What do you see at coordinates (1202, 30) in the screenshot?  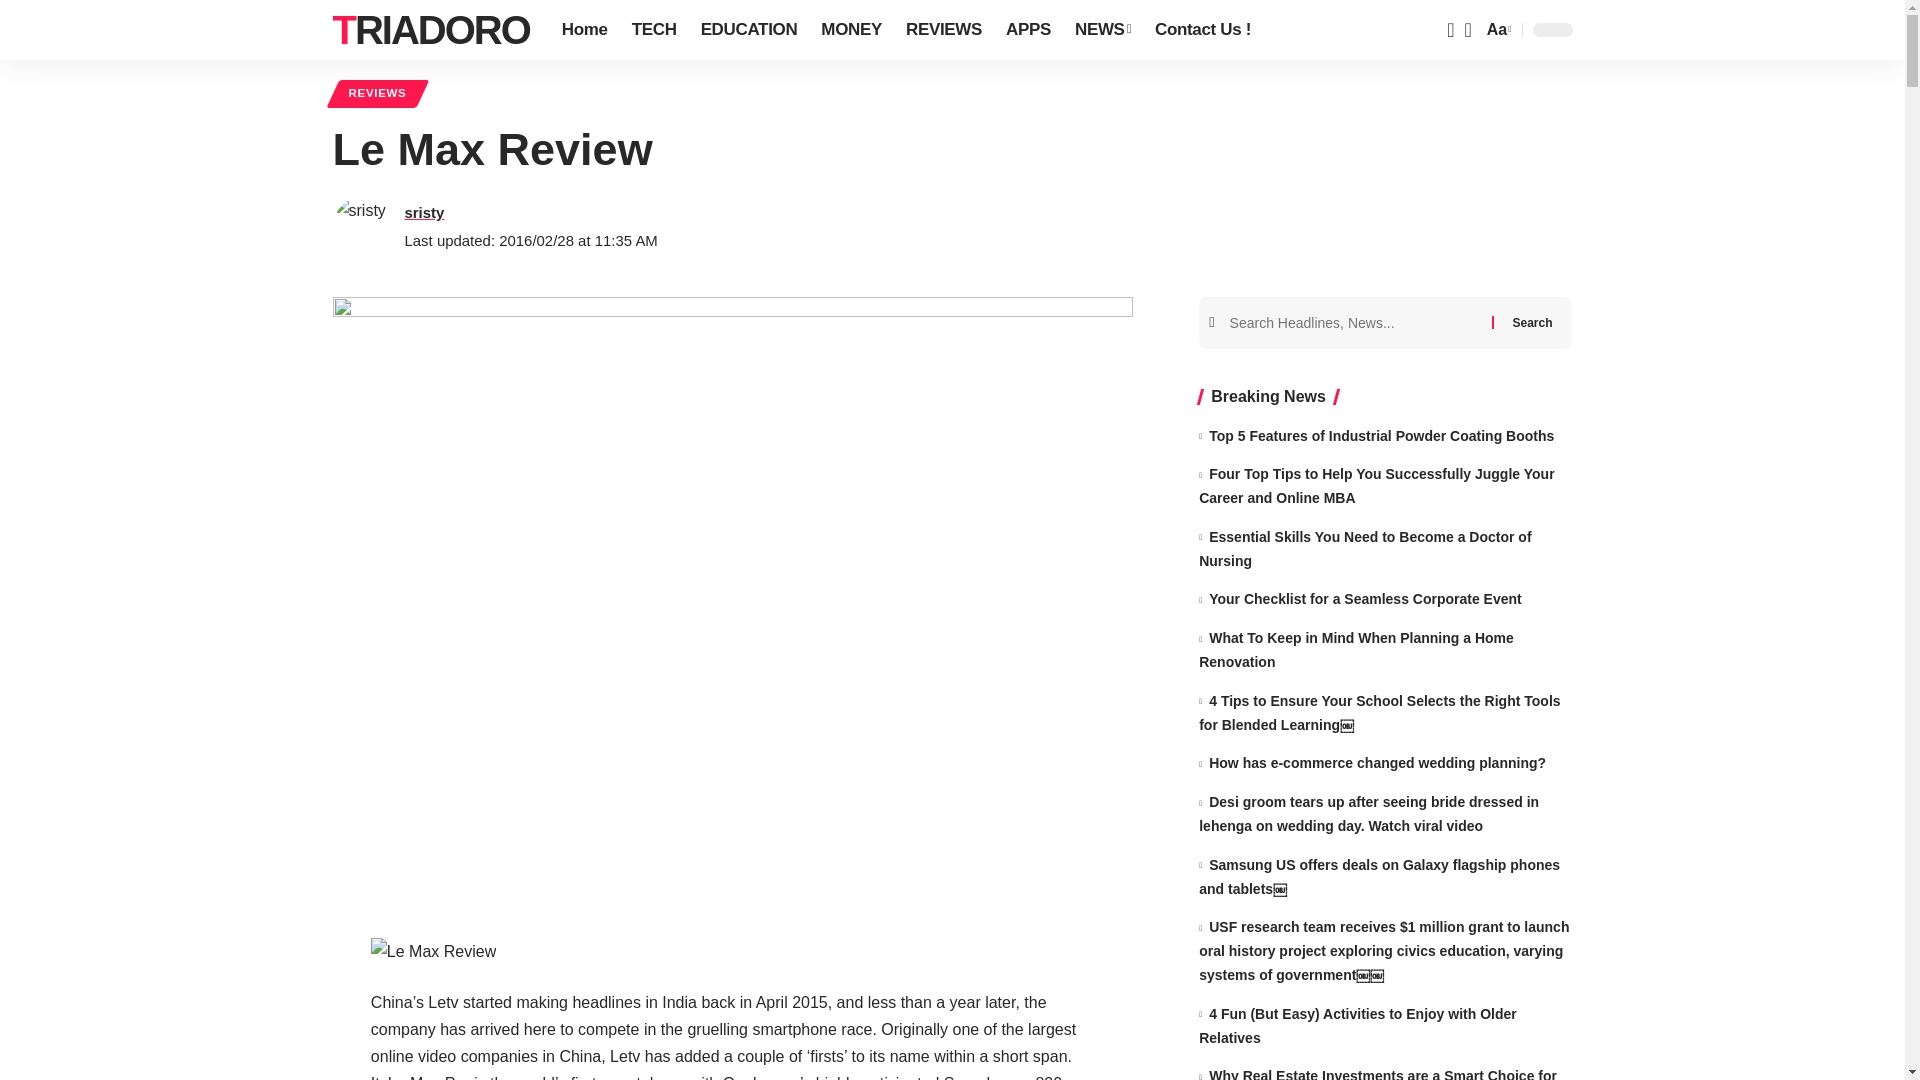 I see `Contact Us !` at bounding box center [1202, 30].